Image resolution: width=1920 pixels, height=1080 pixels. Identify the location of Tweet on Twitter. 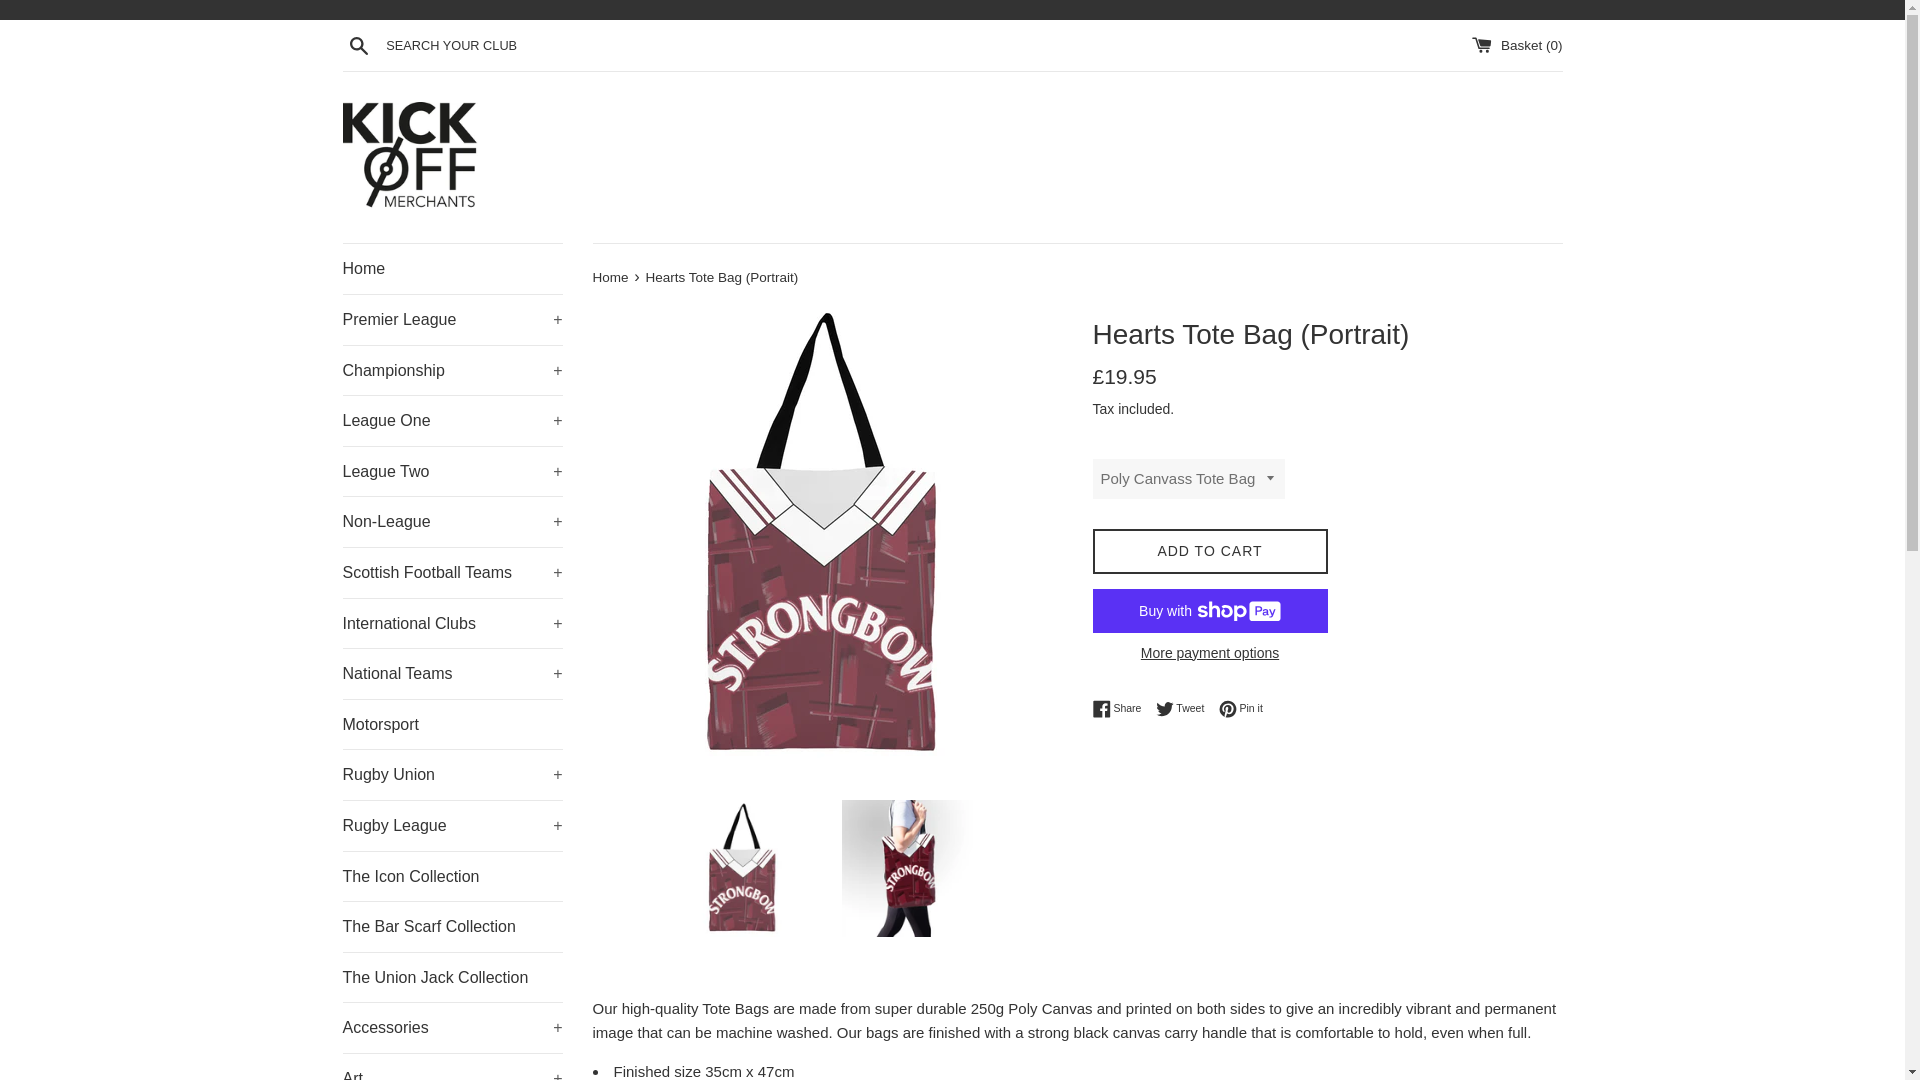
(1185, 708).